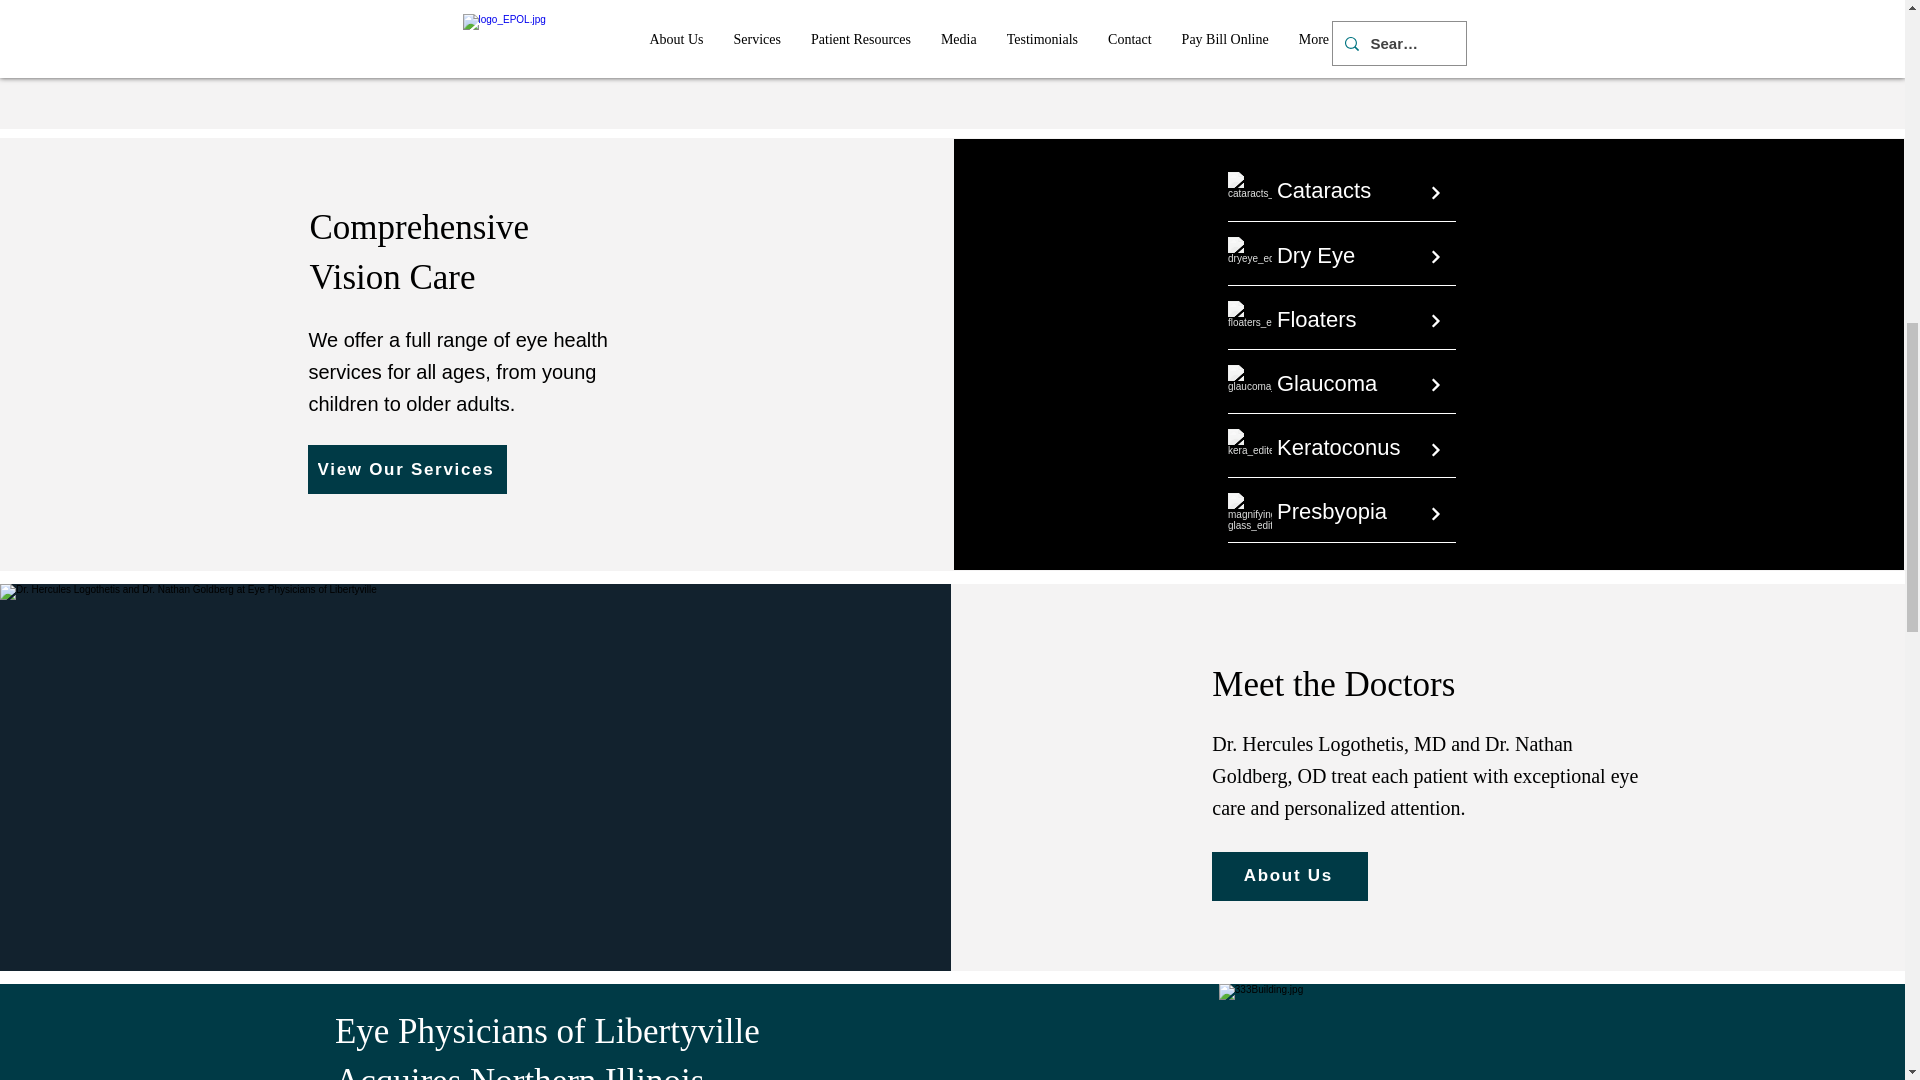 Image resolution: width=1920 pixels, height=1080 pixels. What do you see at coordinates (1326, 384) in the screenshot?
I see `Glaucoma` at bounding box center [1326, 384].